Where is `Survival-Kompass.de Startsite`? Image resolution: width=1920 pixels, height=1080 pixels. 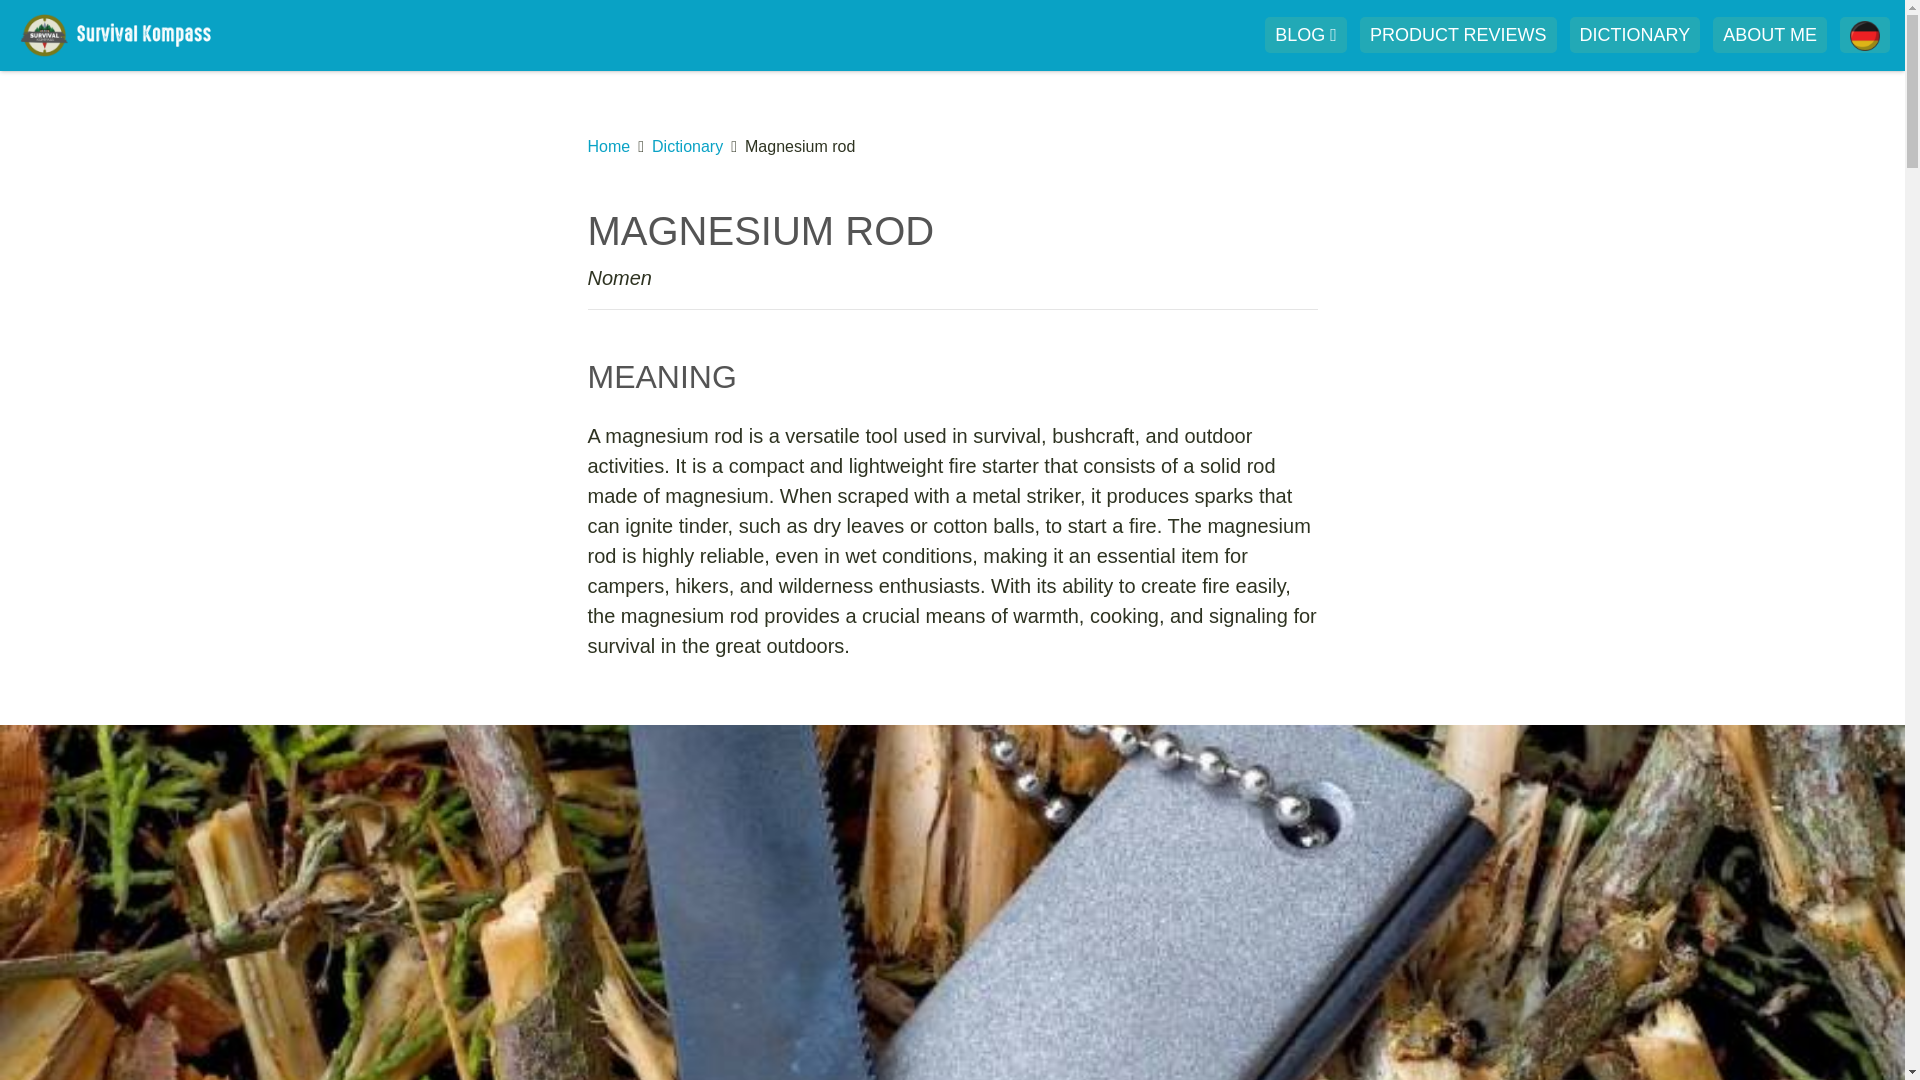 Survival-Kompass.de Startsite is located at coordinates (130, 34).